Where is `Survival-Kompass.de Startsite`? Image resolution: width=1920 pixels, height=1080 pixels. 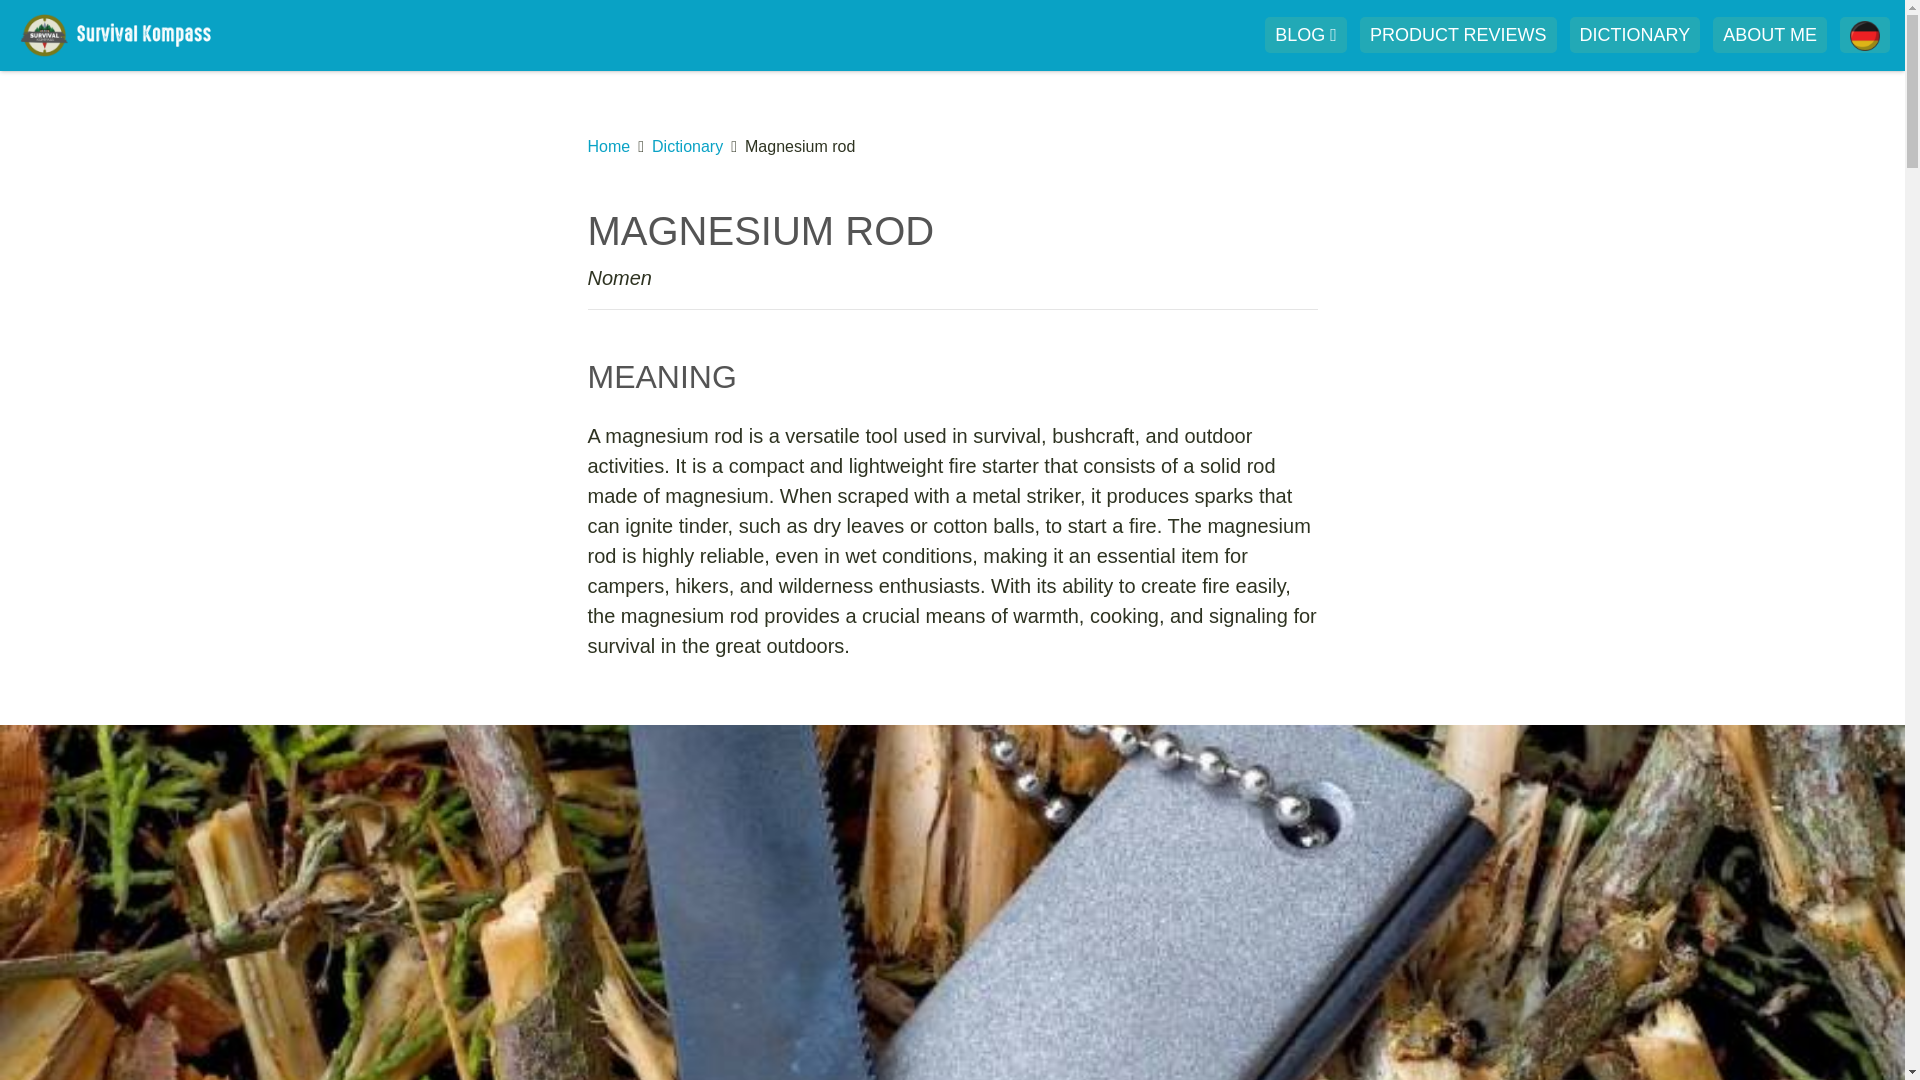 Survival-Kompass.de Startsite is located at coordinates (130, 34).